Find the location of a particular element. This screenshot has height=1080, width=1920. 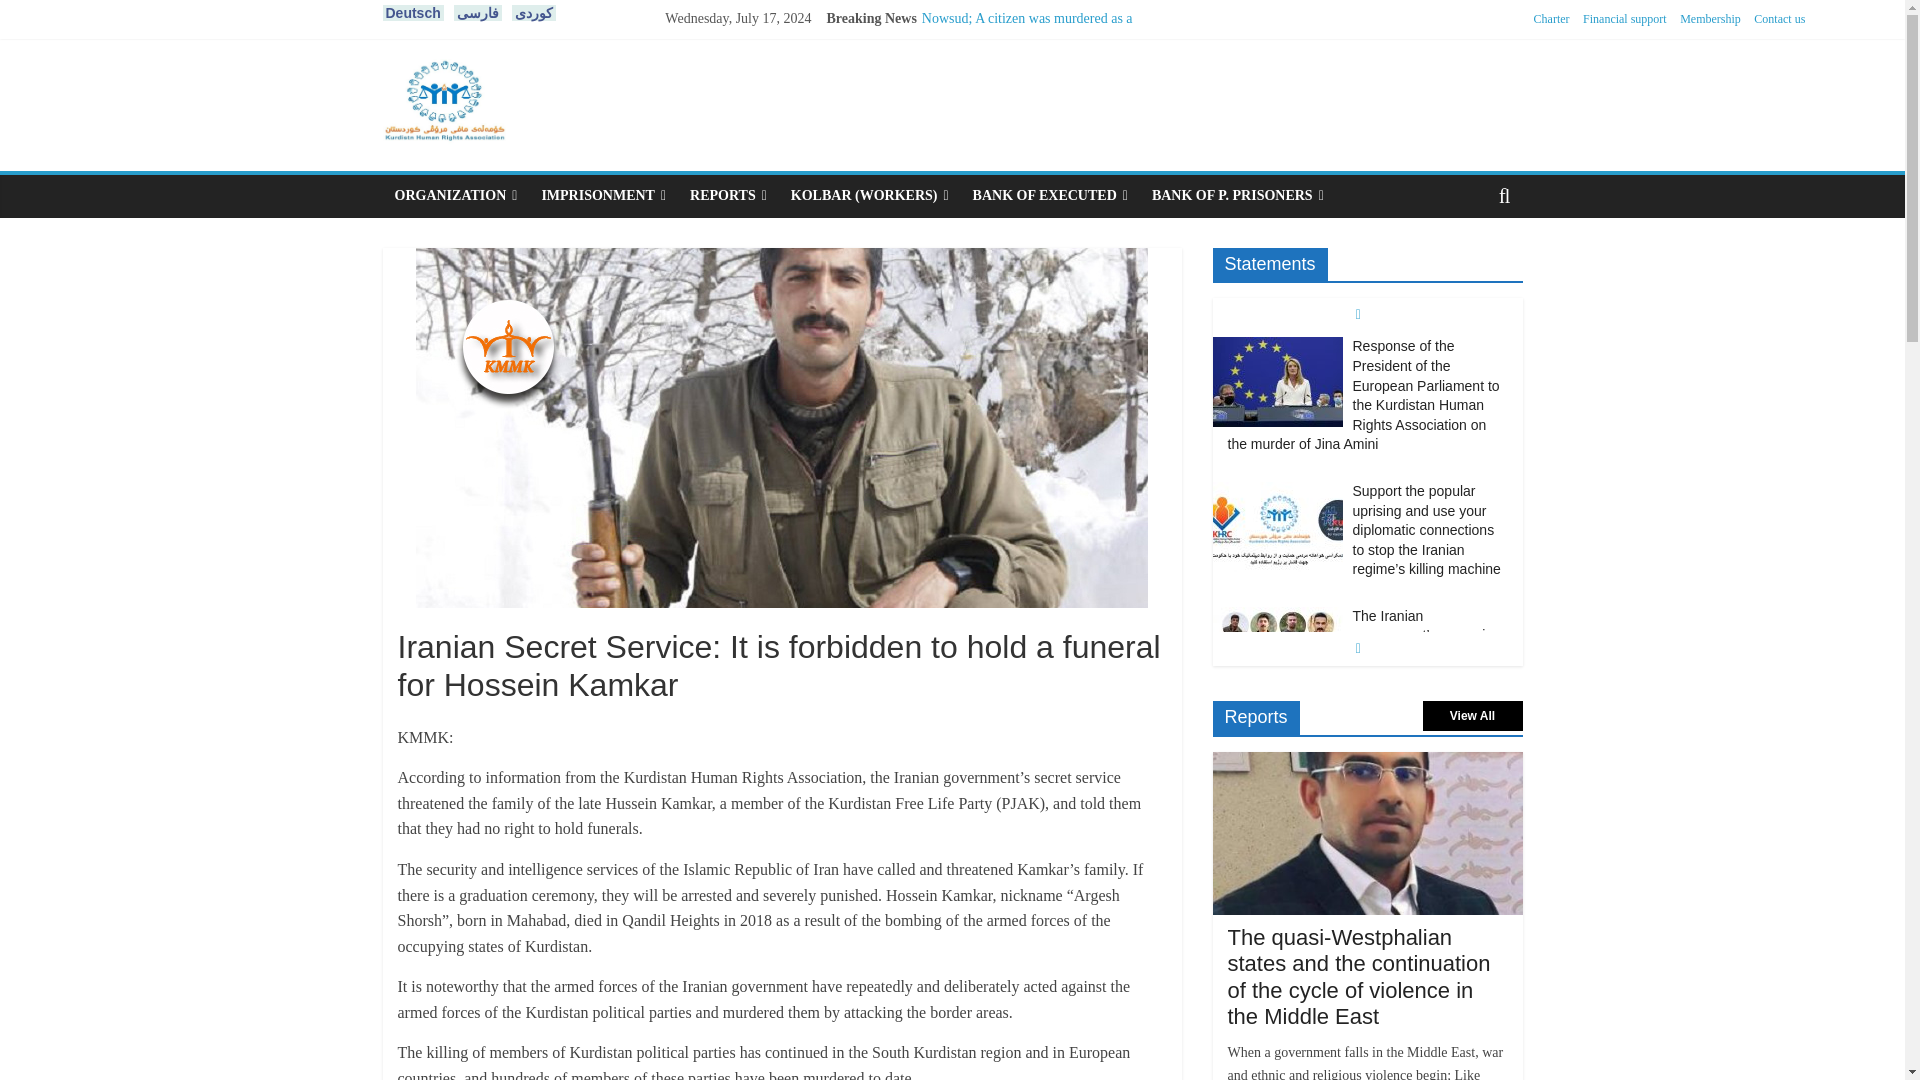

Contact us is located at coordinates (1779, 18).